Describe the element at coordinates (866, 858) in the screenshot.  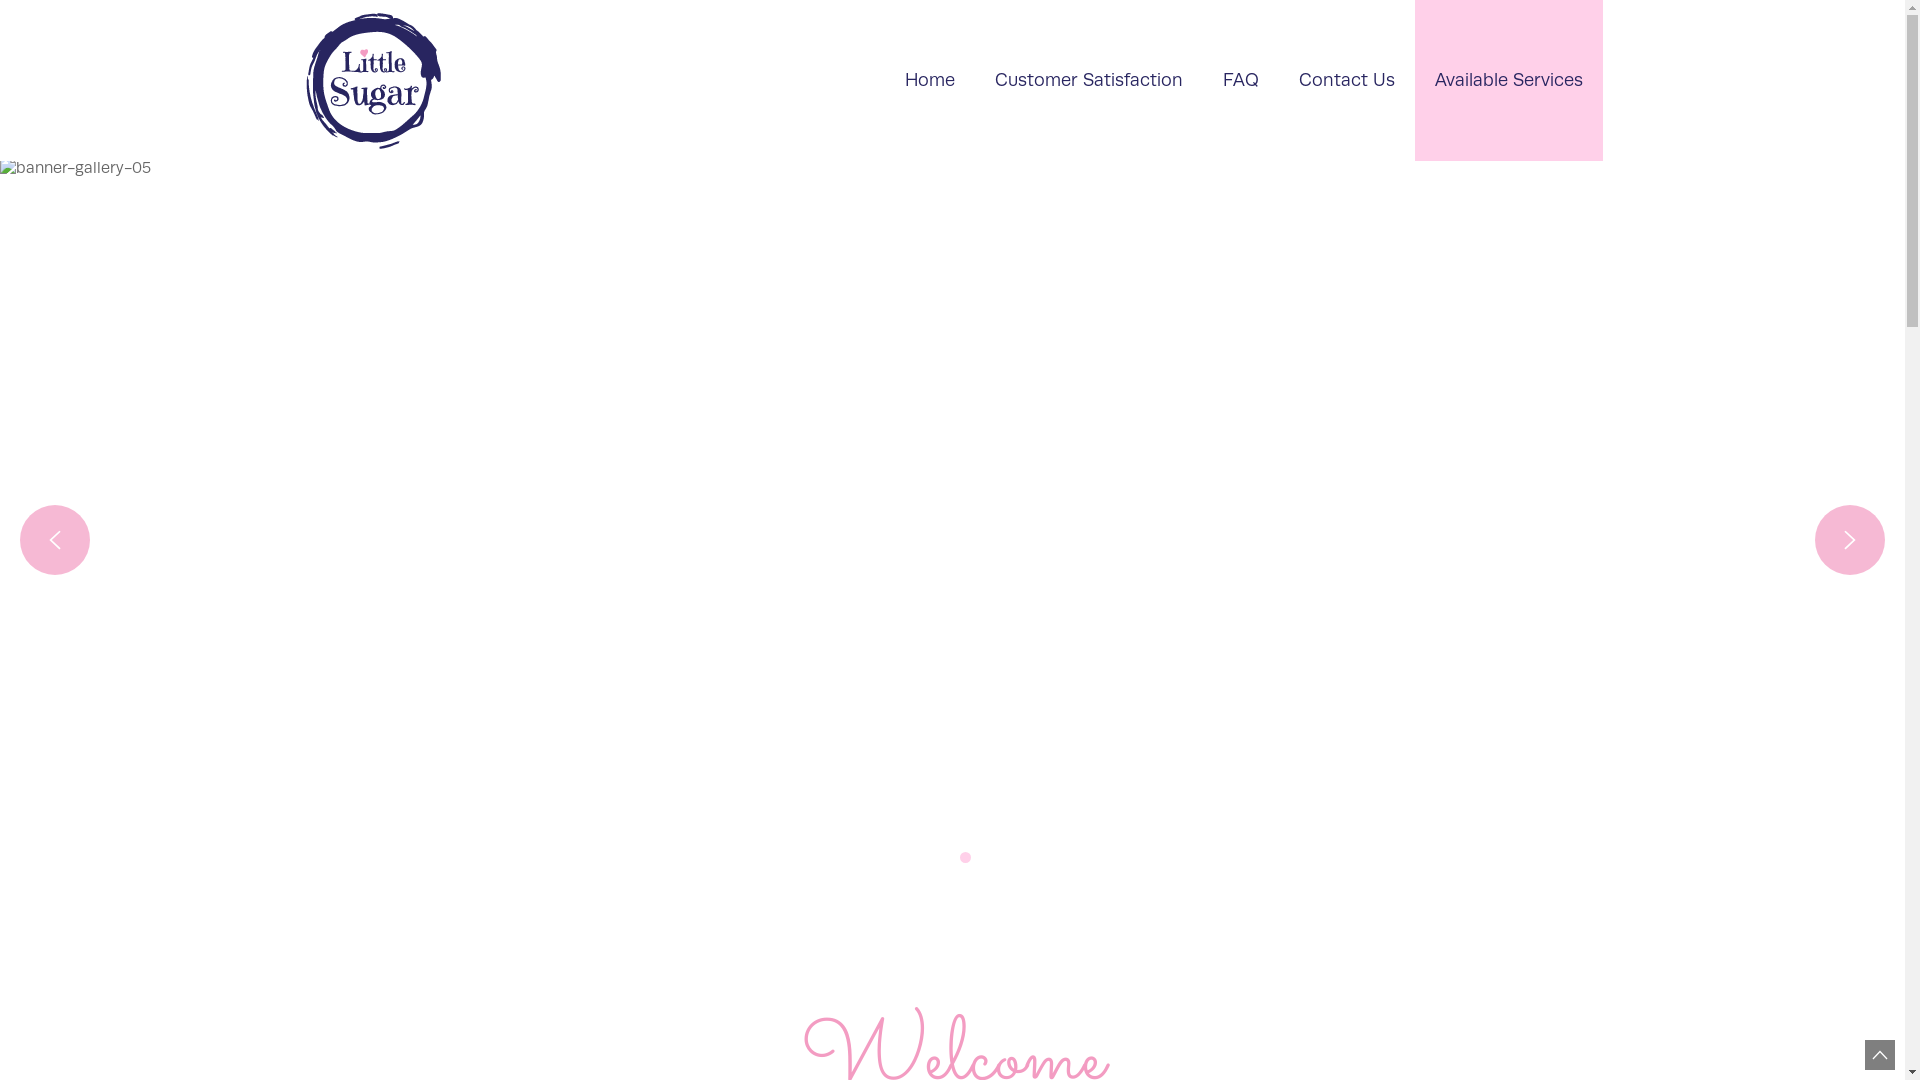
I see `1` at that location.